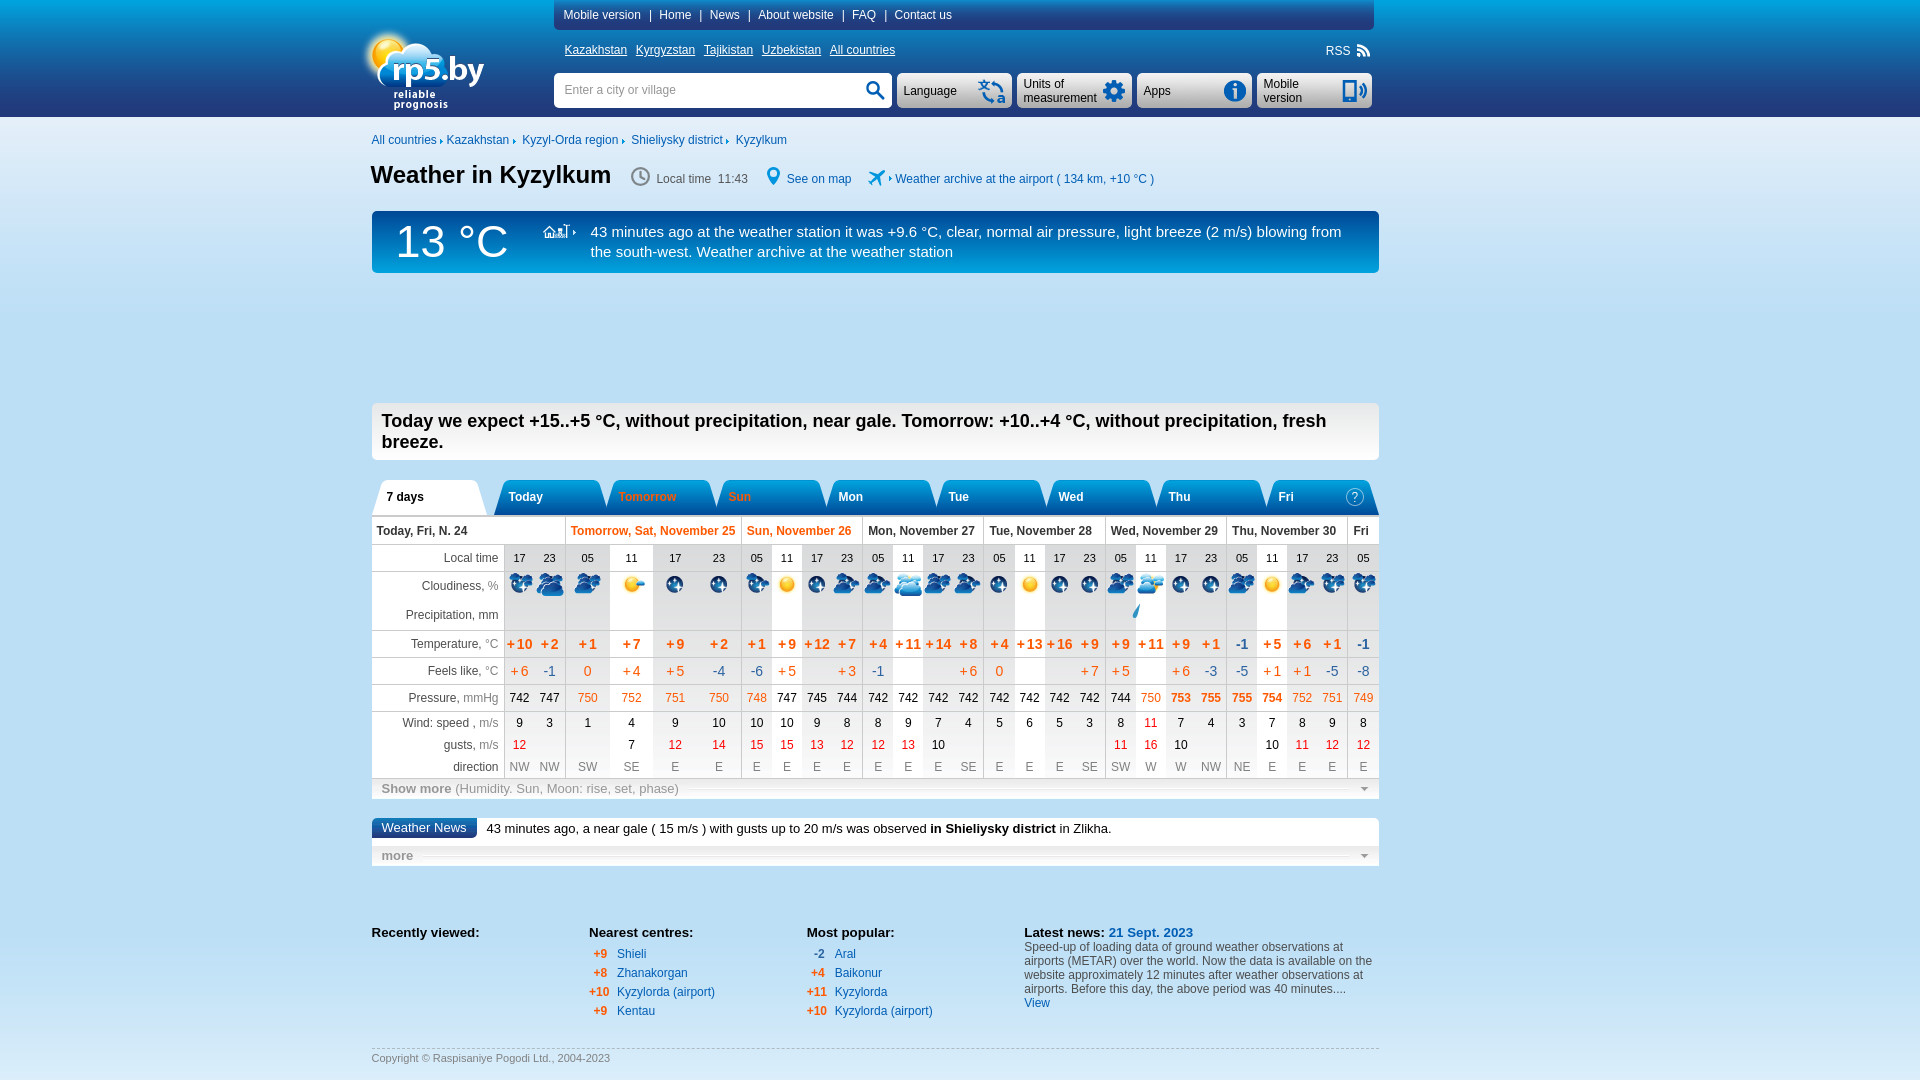 Image resolution: width=1920 pixels, height=1080 pixels. Describe the element at coordinates (604, 15) in the screenshot. I see `Mobile version` at that location.